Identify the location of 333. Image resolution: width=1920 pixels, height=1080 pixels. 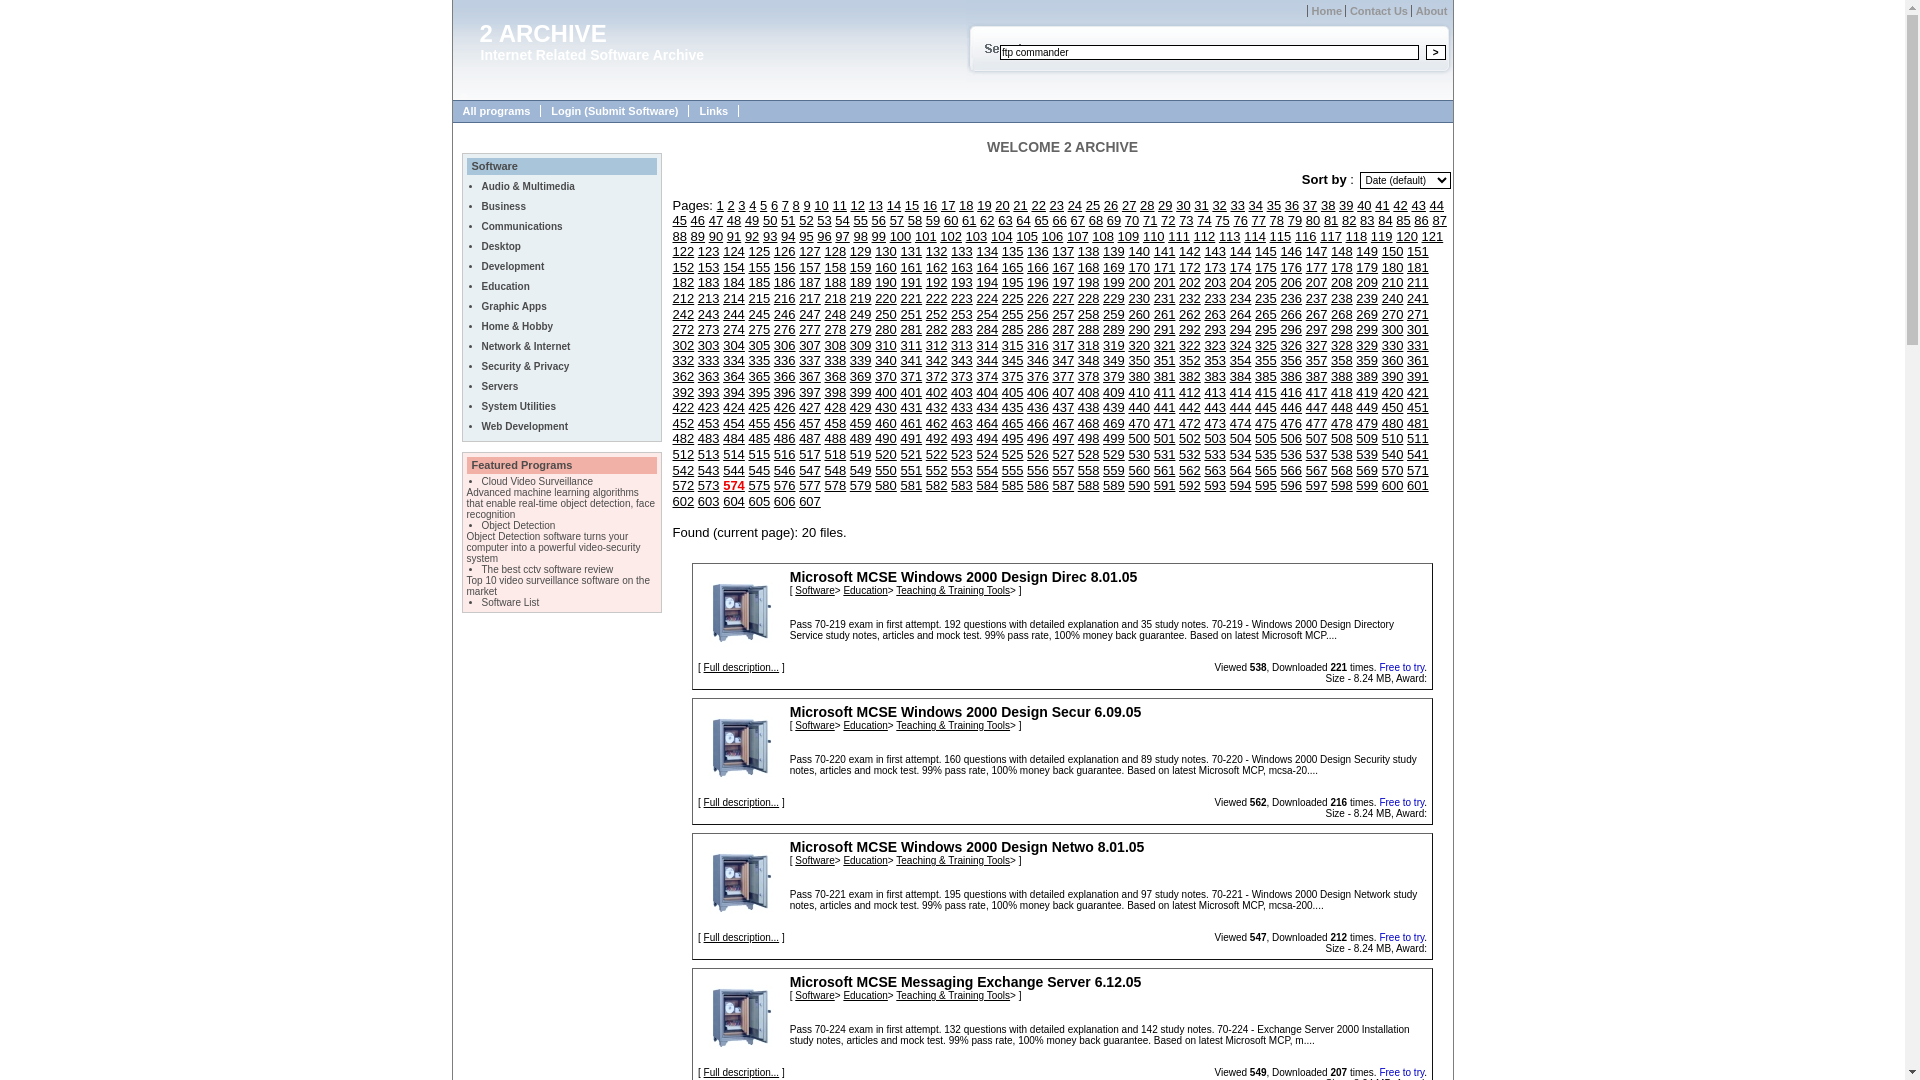
(709, 360).